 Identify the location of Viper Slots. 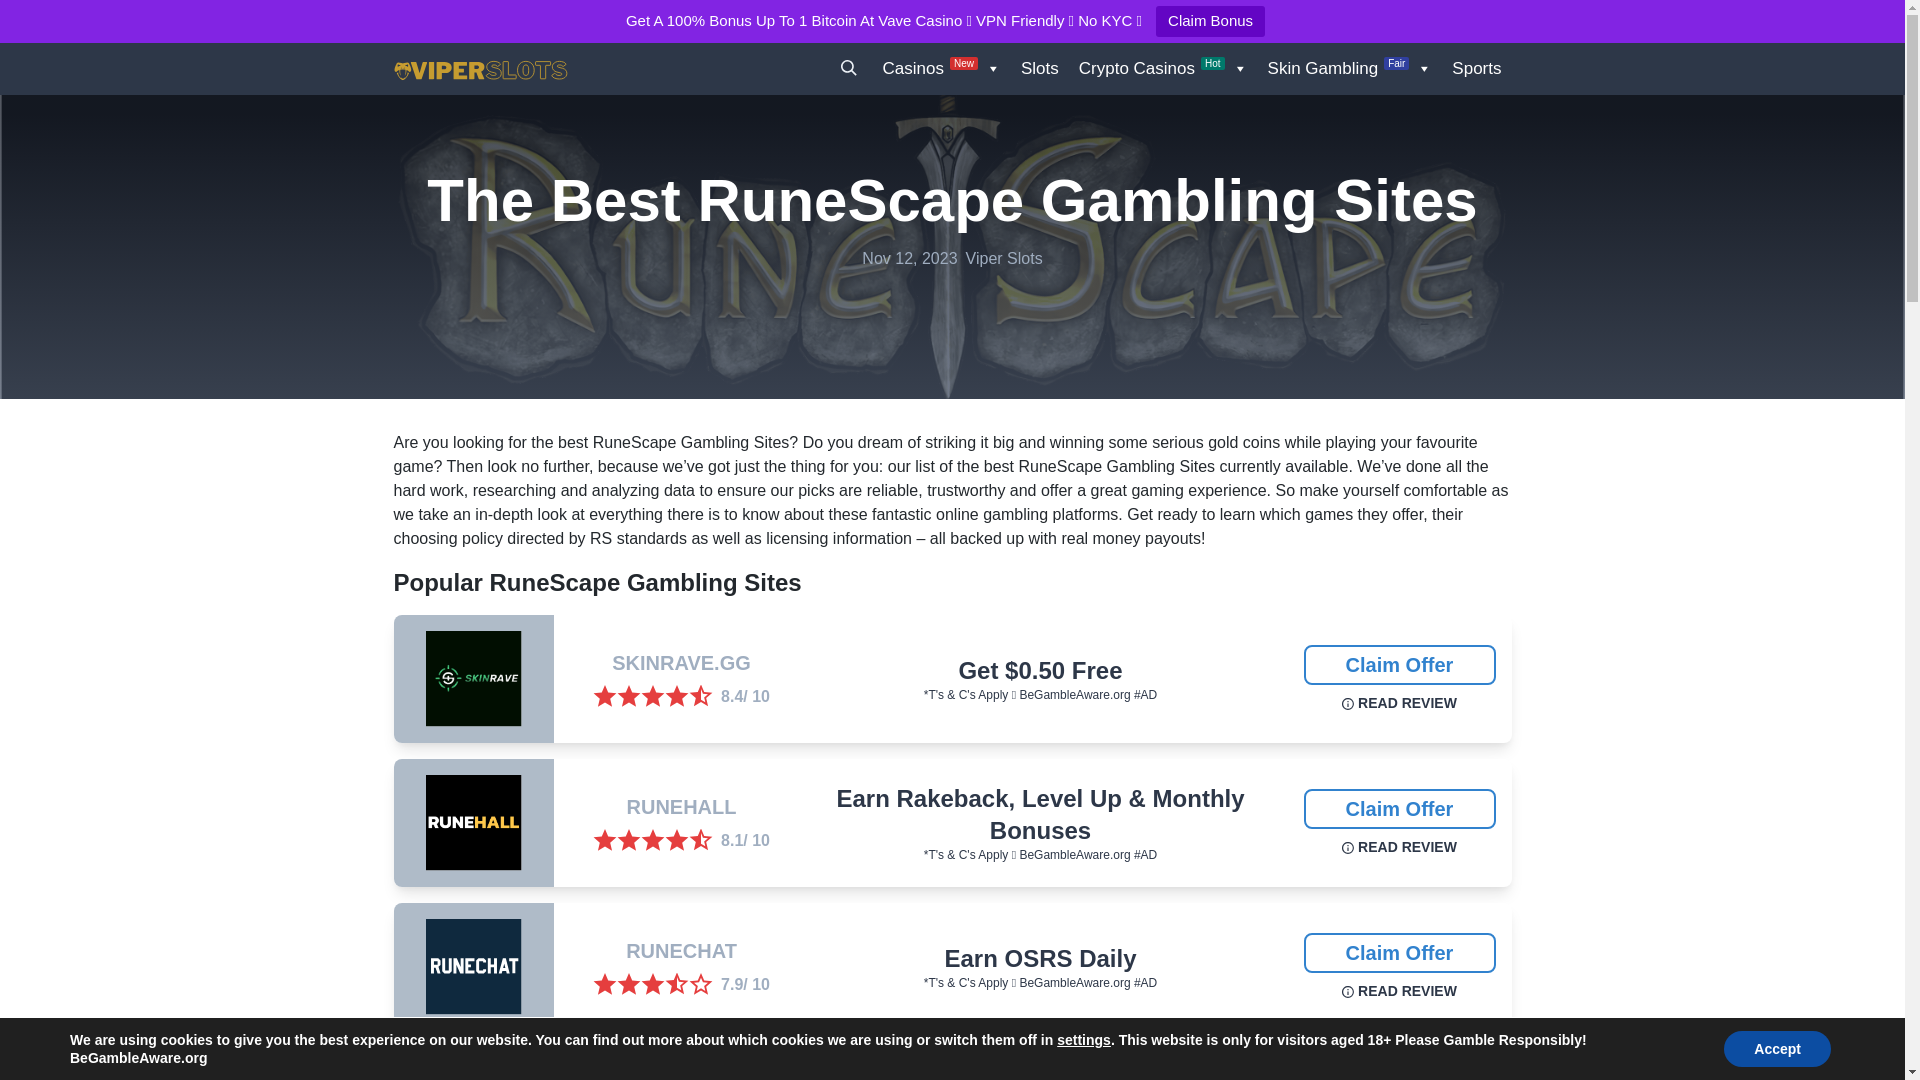
(1004, 259).